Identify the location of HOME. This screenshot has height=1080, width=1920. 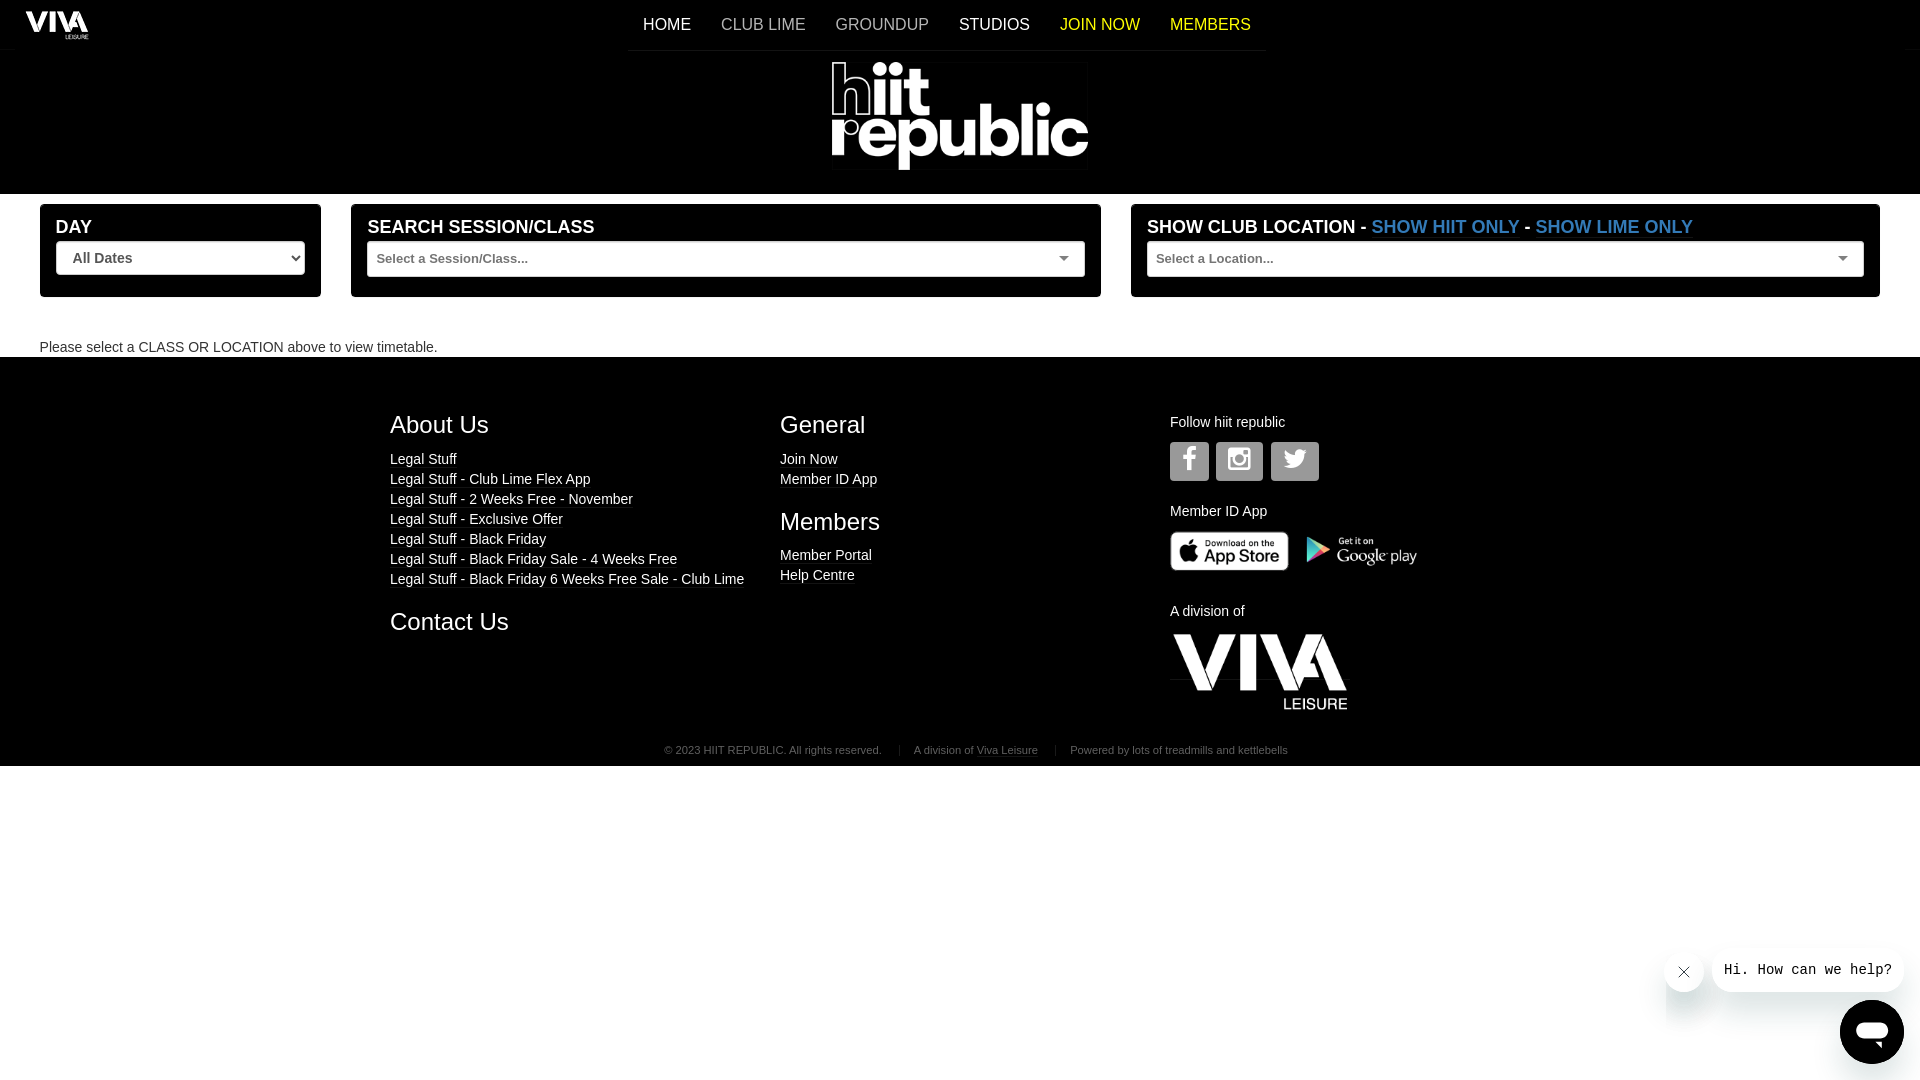
(667, 26).